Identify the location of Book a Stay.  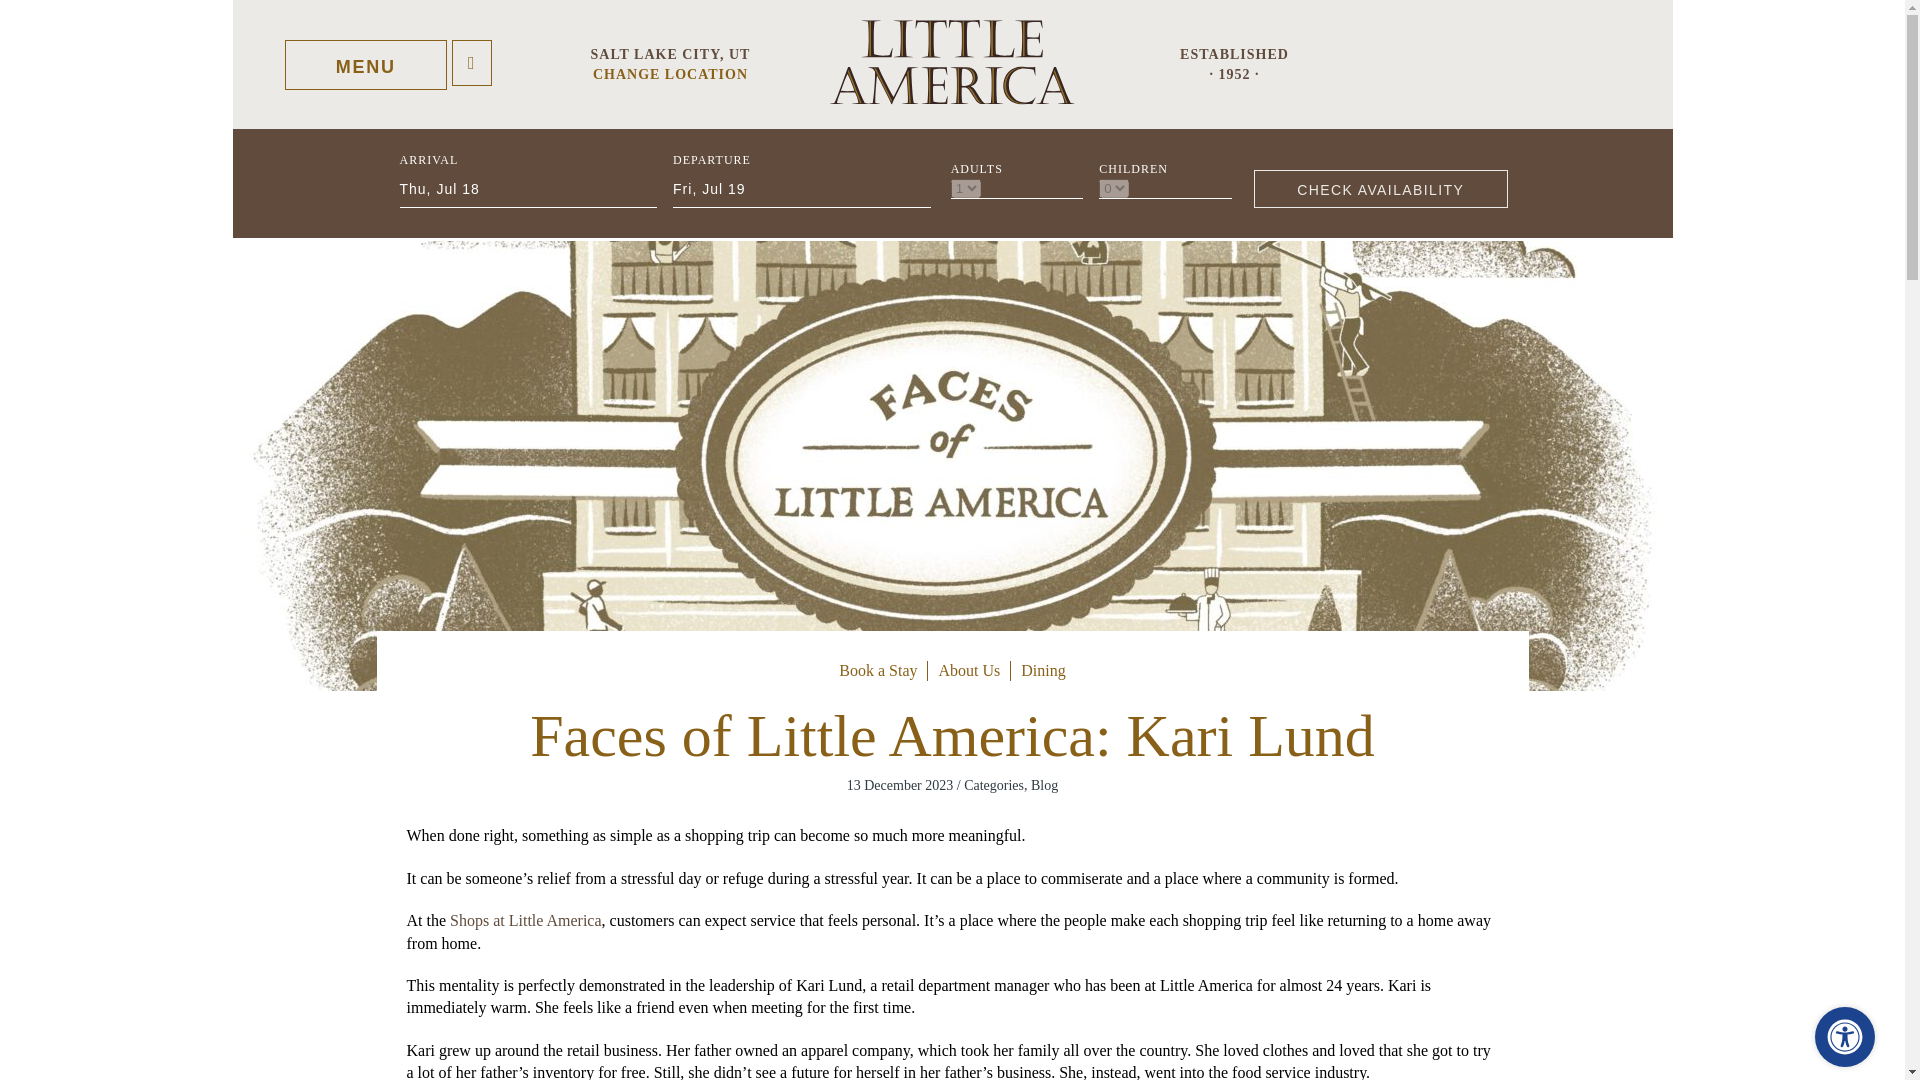
(878, 671).